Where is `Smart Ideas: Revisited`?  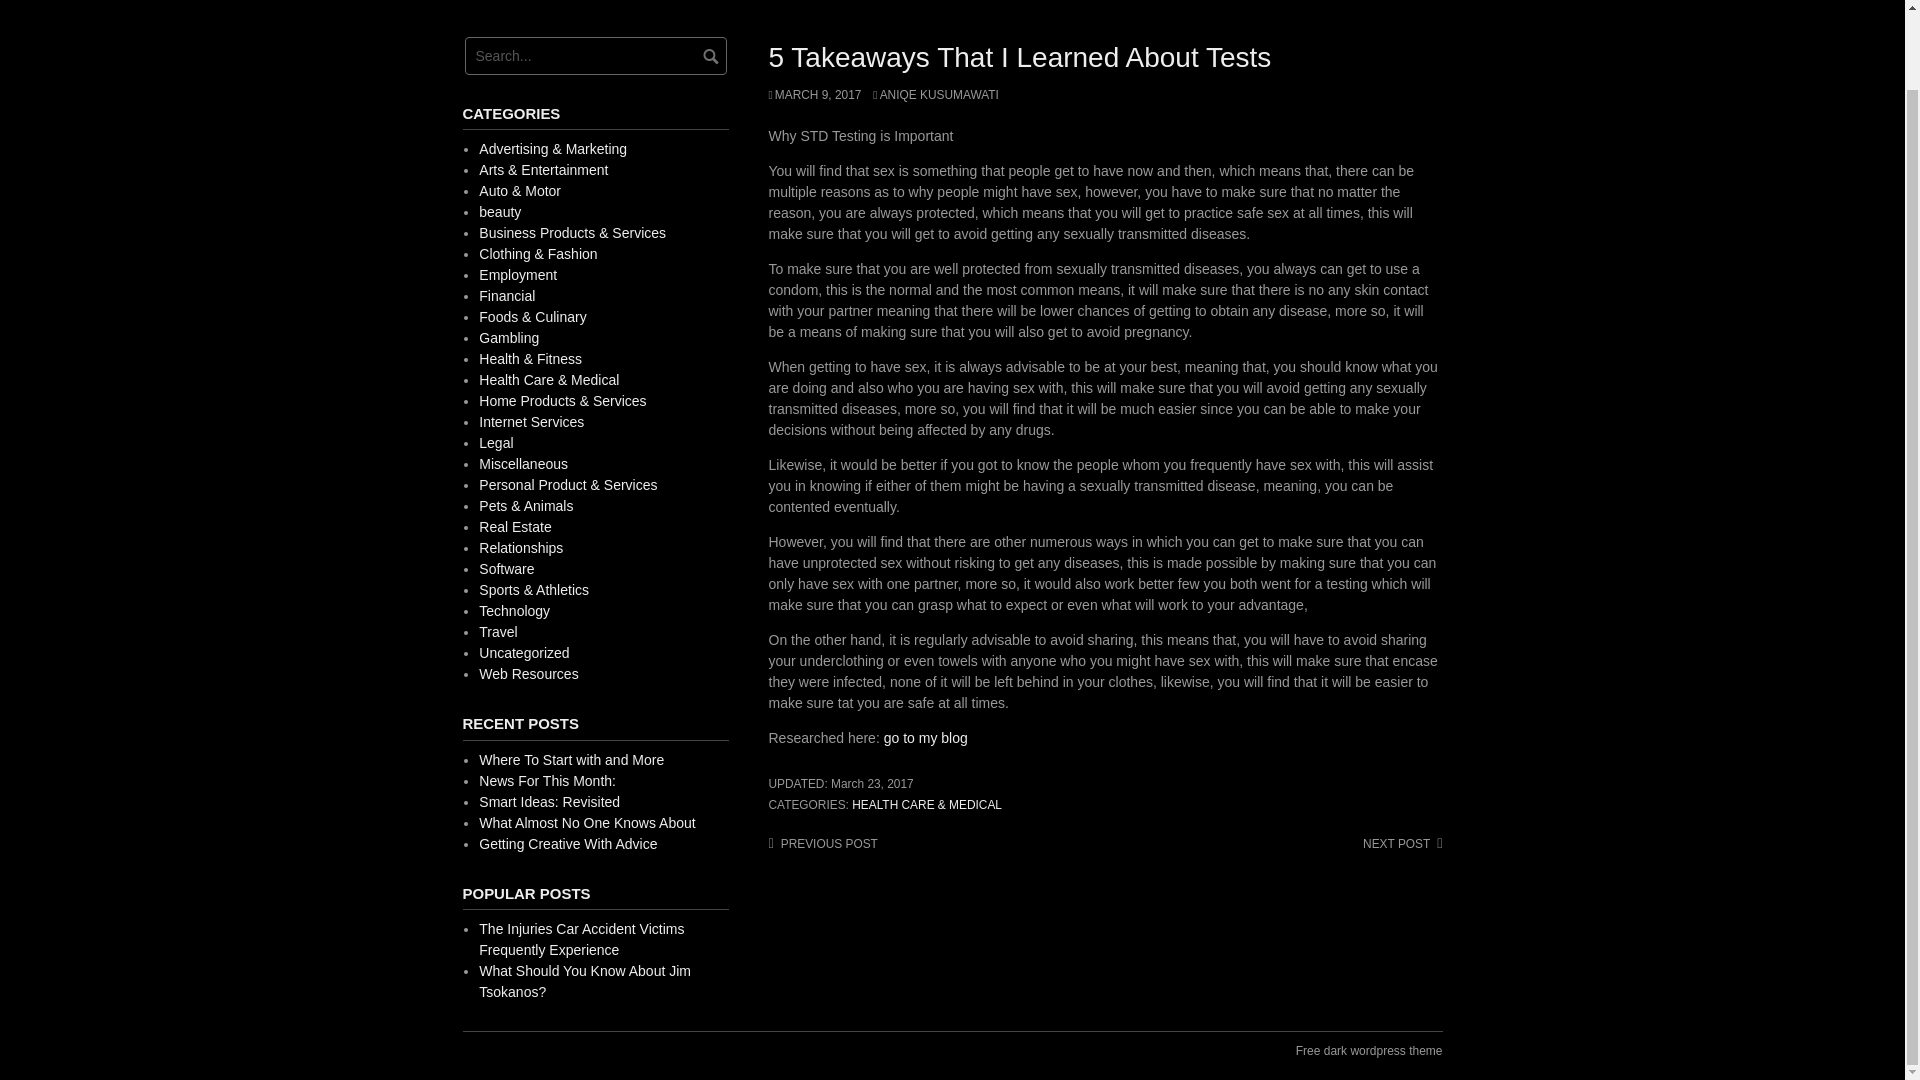 Smart Ideas: Revisited is located at coordinates (549, 802).